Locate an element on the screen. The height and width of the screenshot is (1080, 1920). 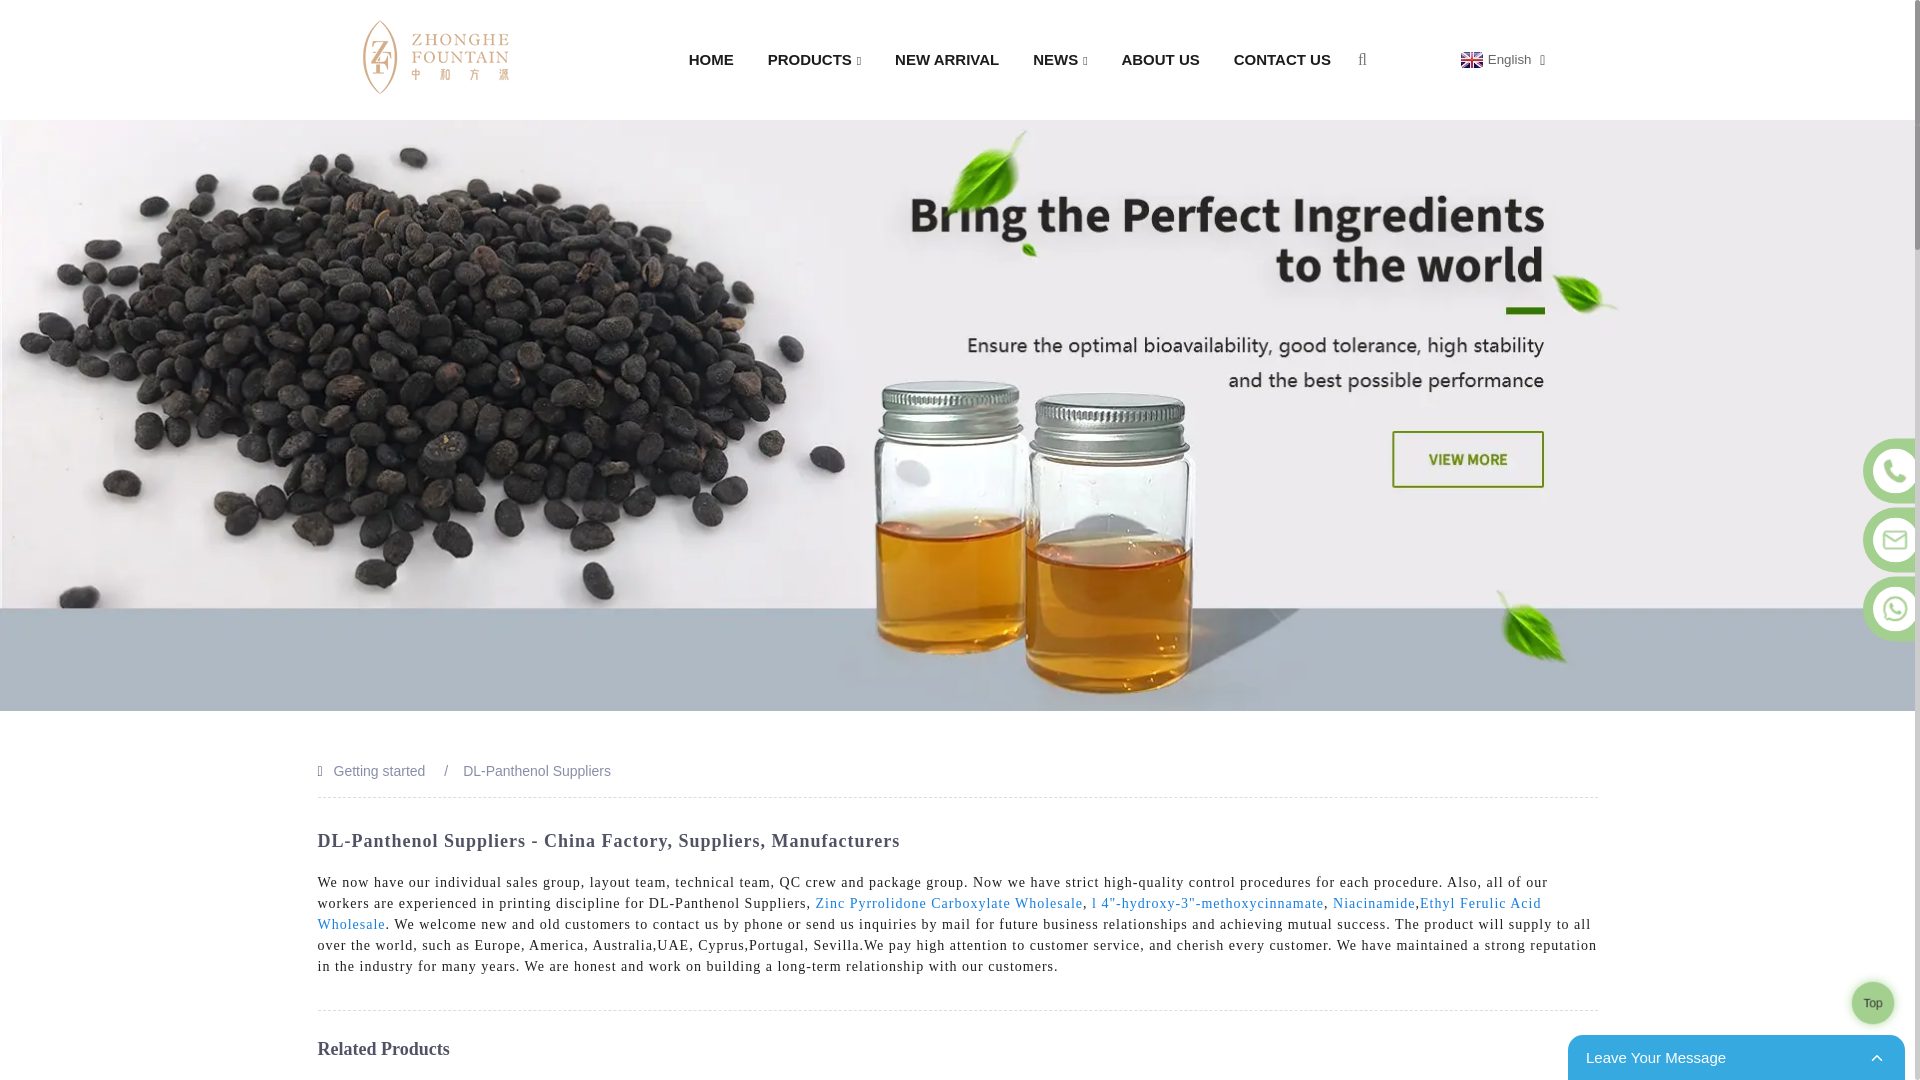
Niacinamide is located at coordinates (1374, 904).